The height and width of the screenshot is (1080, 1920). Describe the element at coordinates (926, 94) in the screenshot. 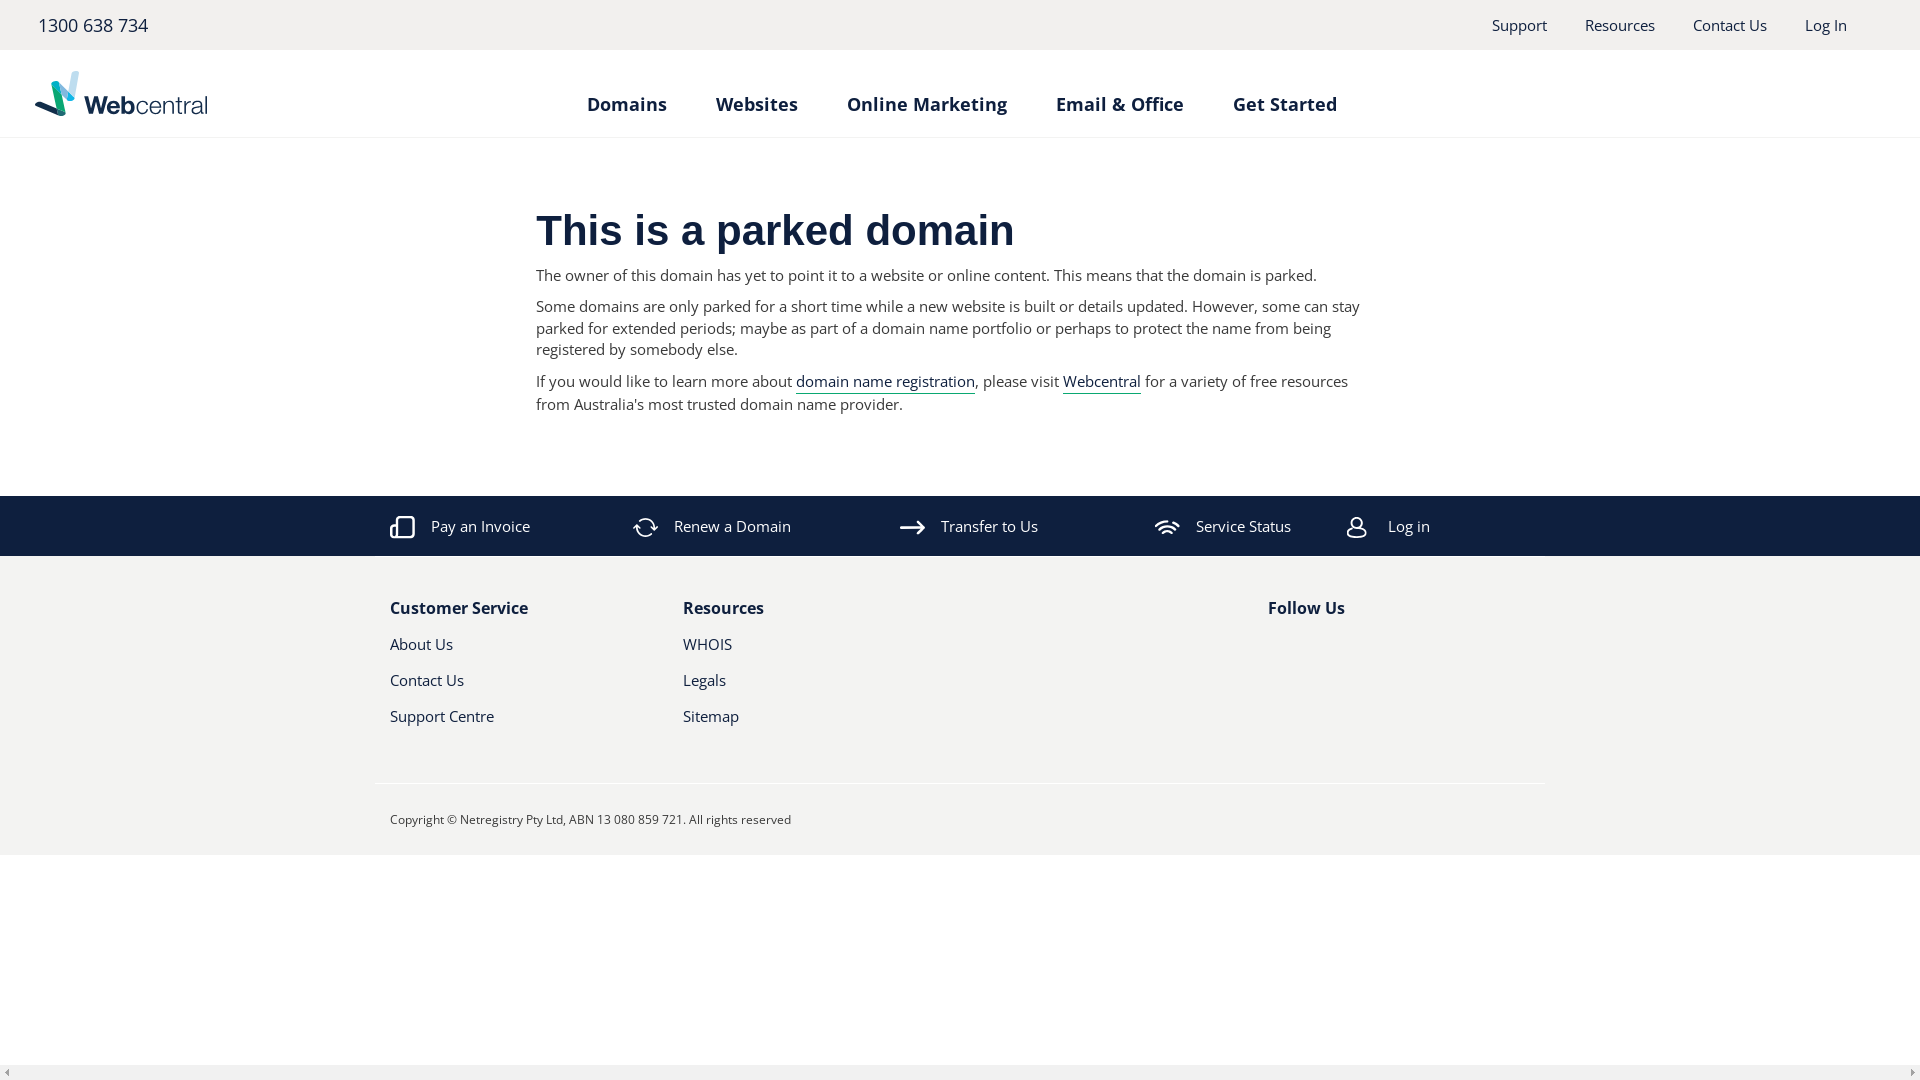

I see `Online Marketing` at that location.